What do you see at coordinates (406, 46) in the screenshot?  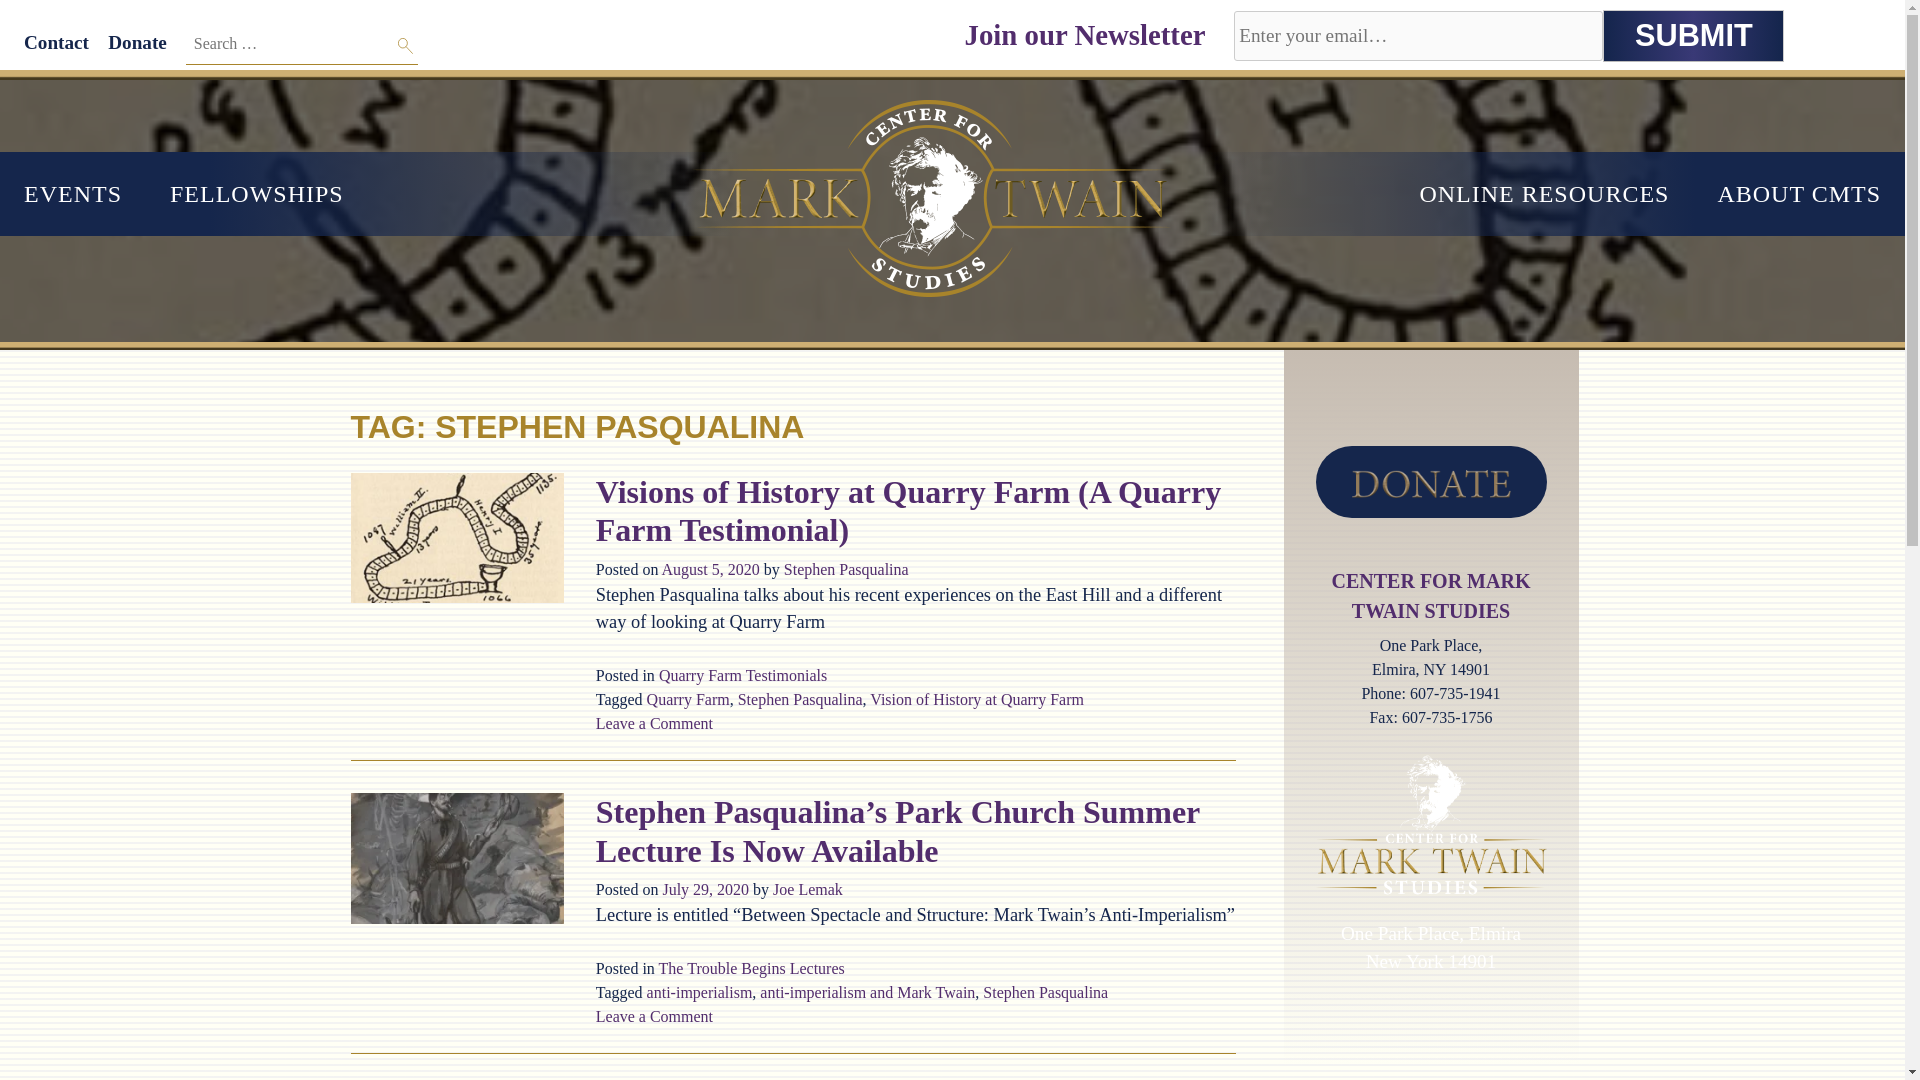 I see `Search` at bounding box center [406, 46].